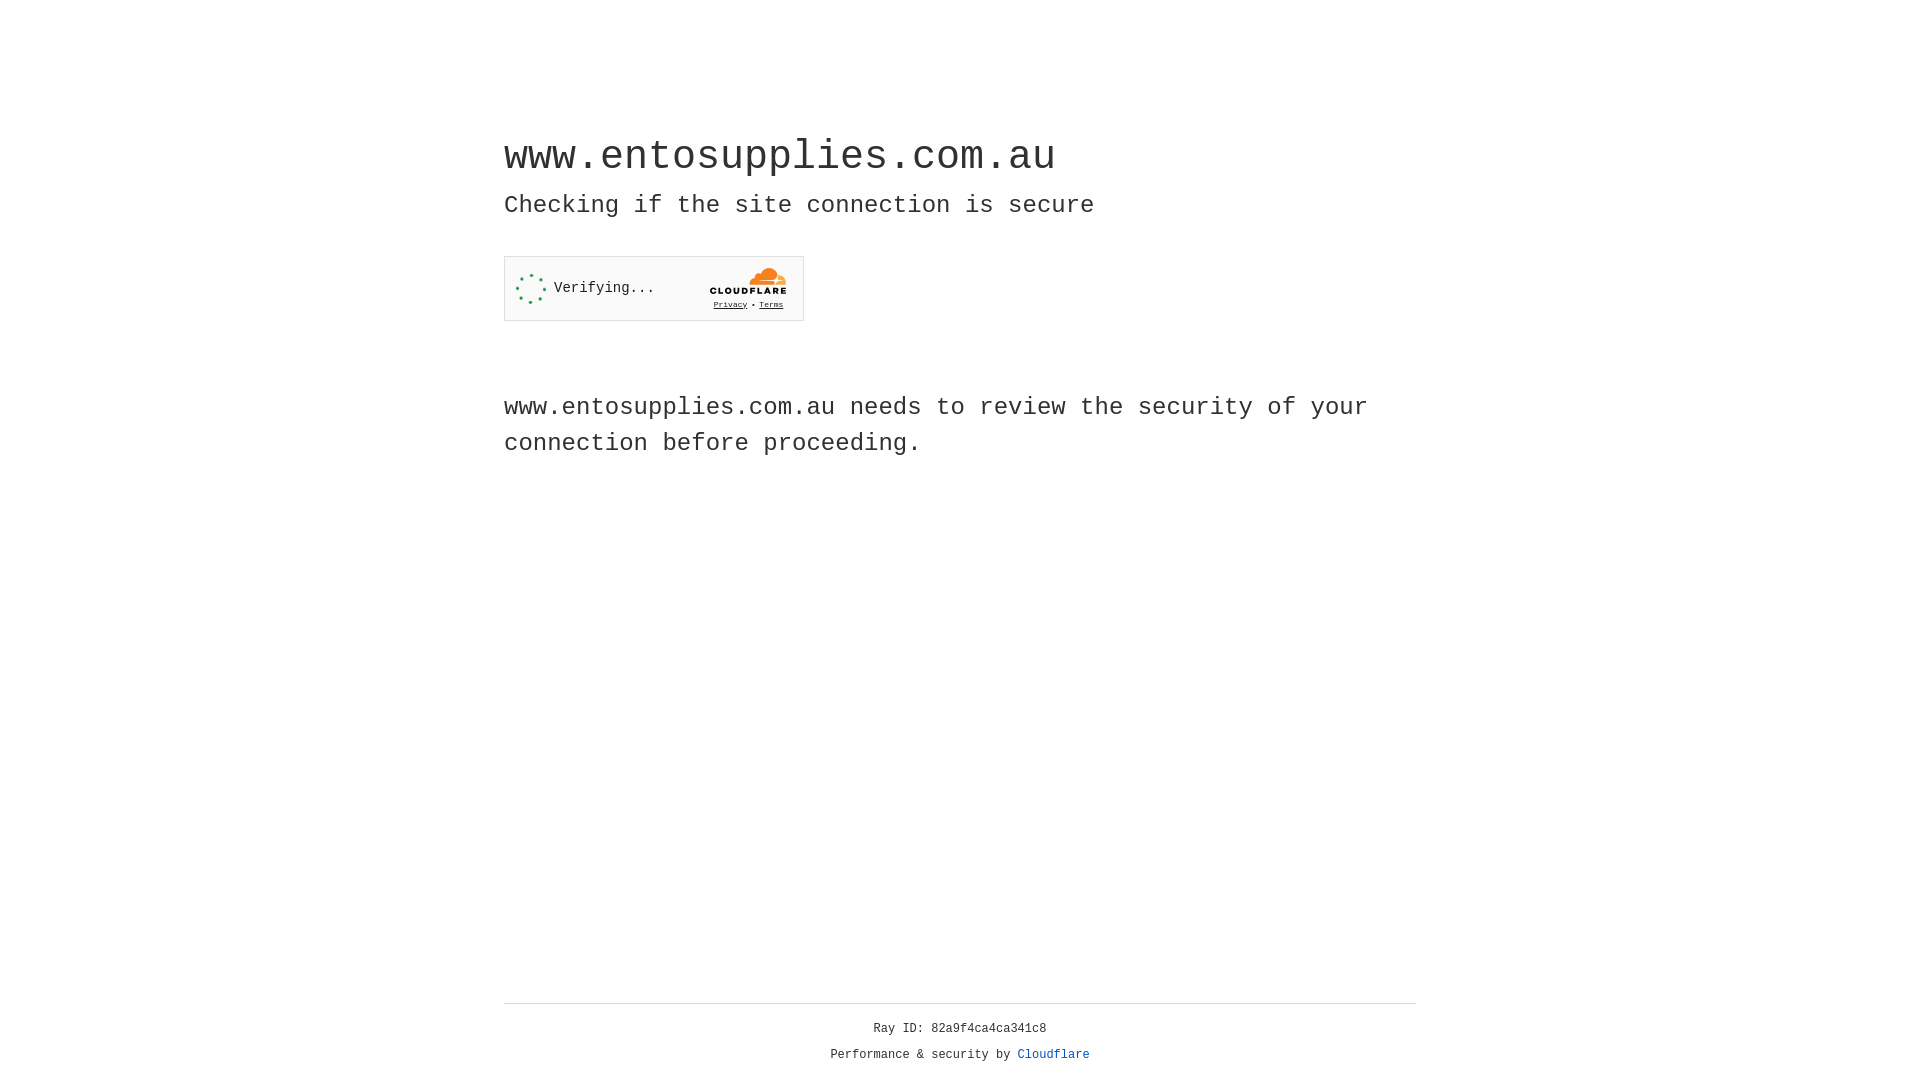  I want to click on Cloudflare, so click(1054, 1055).